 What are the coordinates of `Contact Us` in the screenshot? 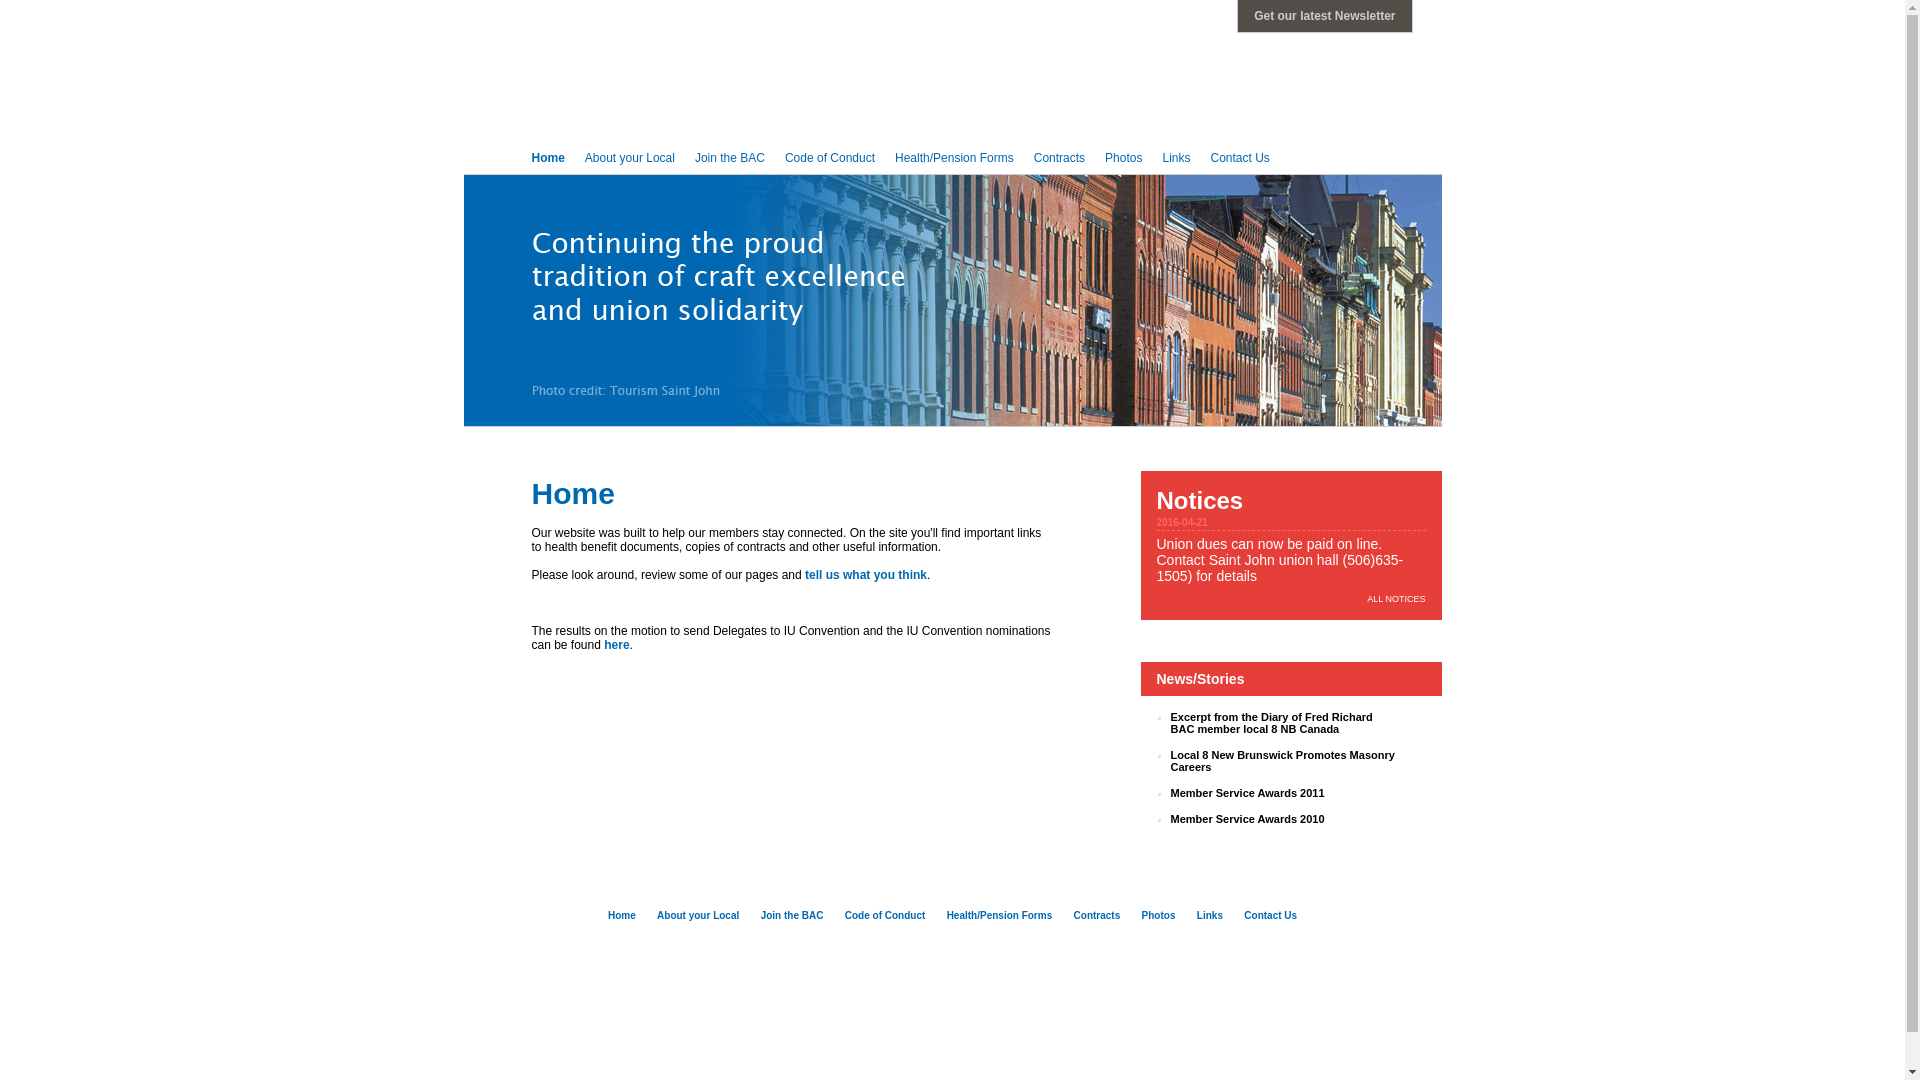 It's located at (1240, 158).